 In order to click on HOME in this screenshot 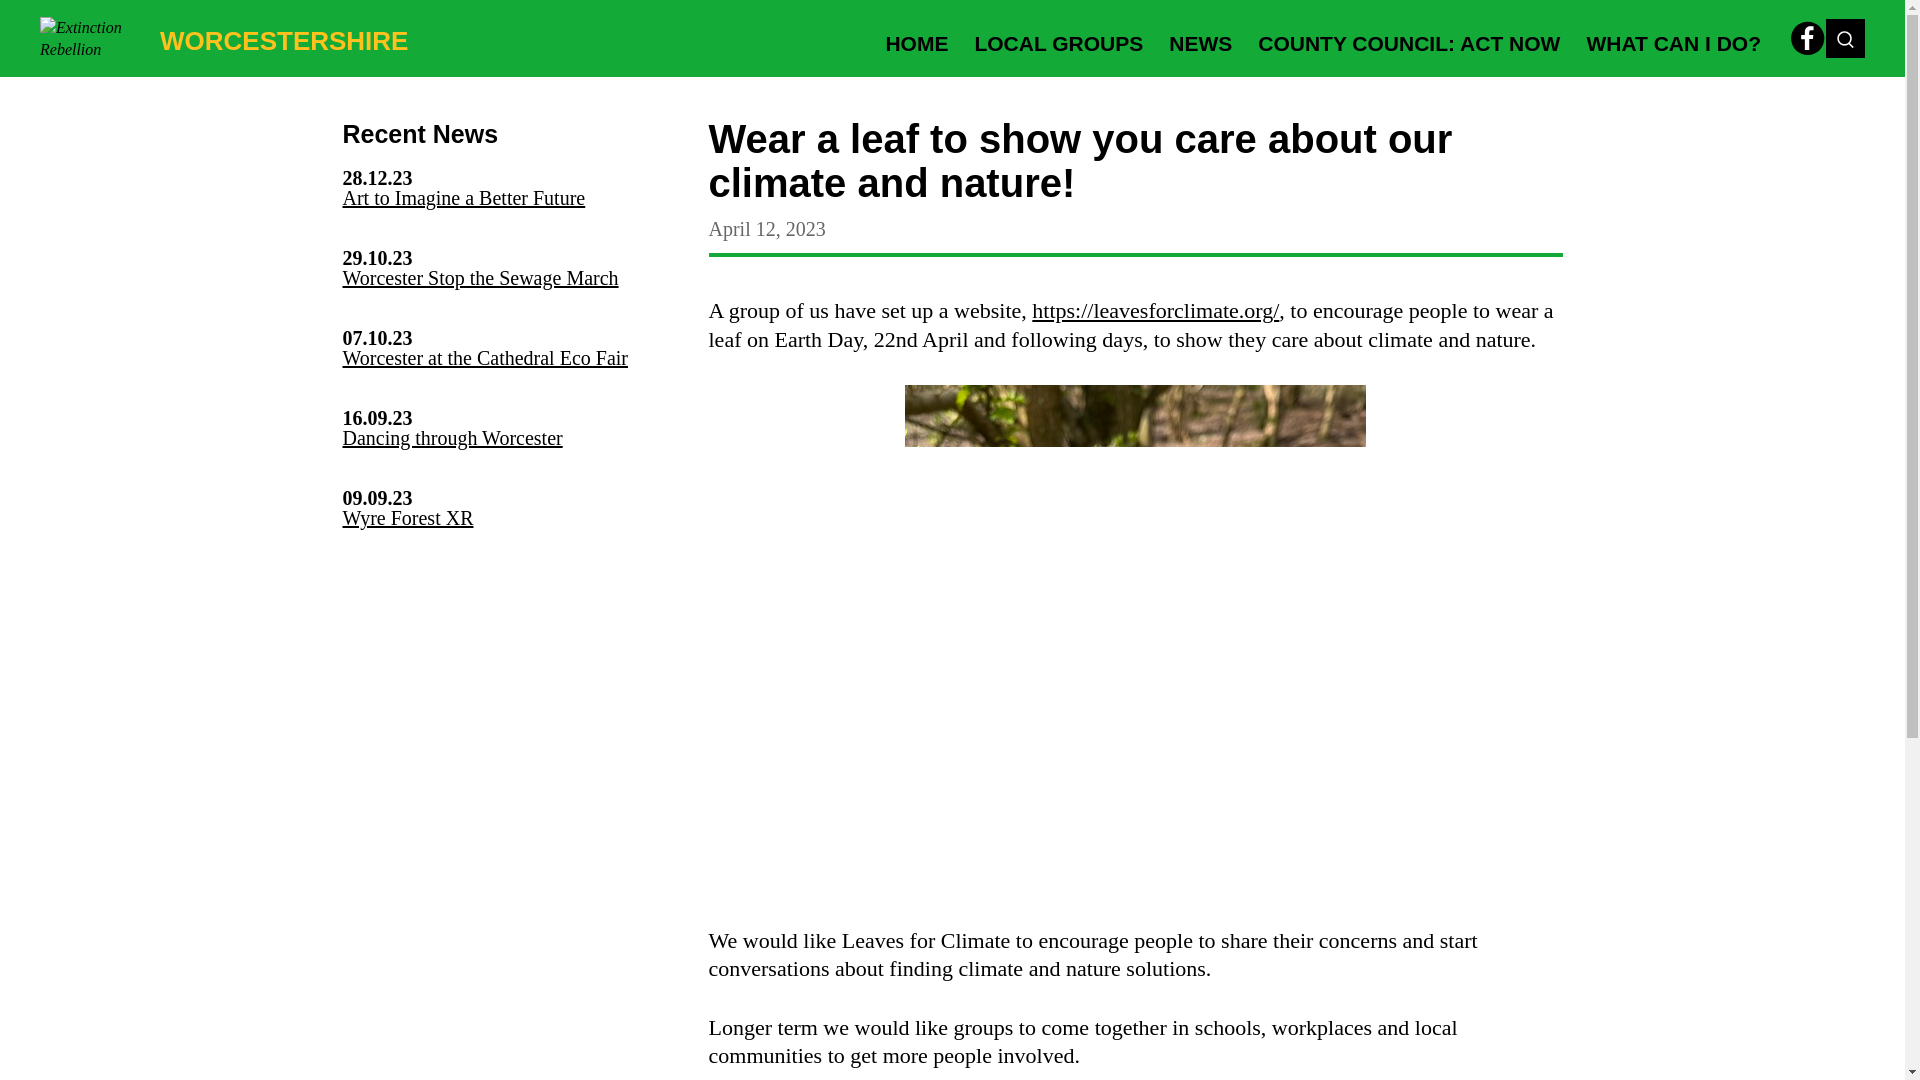, I will do `click(916, 38)`.